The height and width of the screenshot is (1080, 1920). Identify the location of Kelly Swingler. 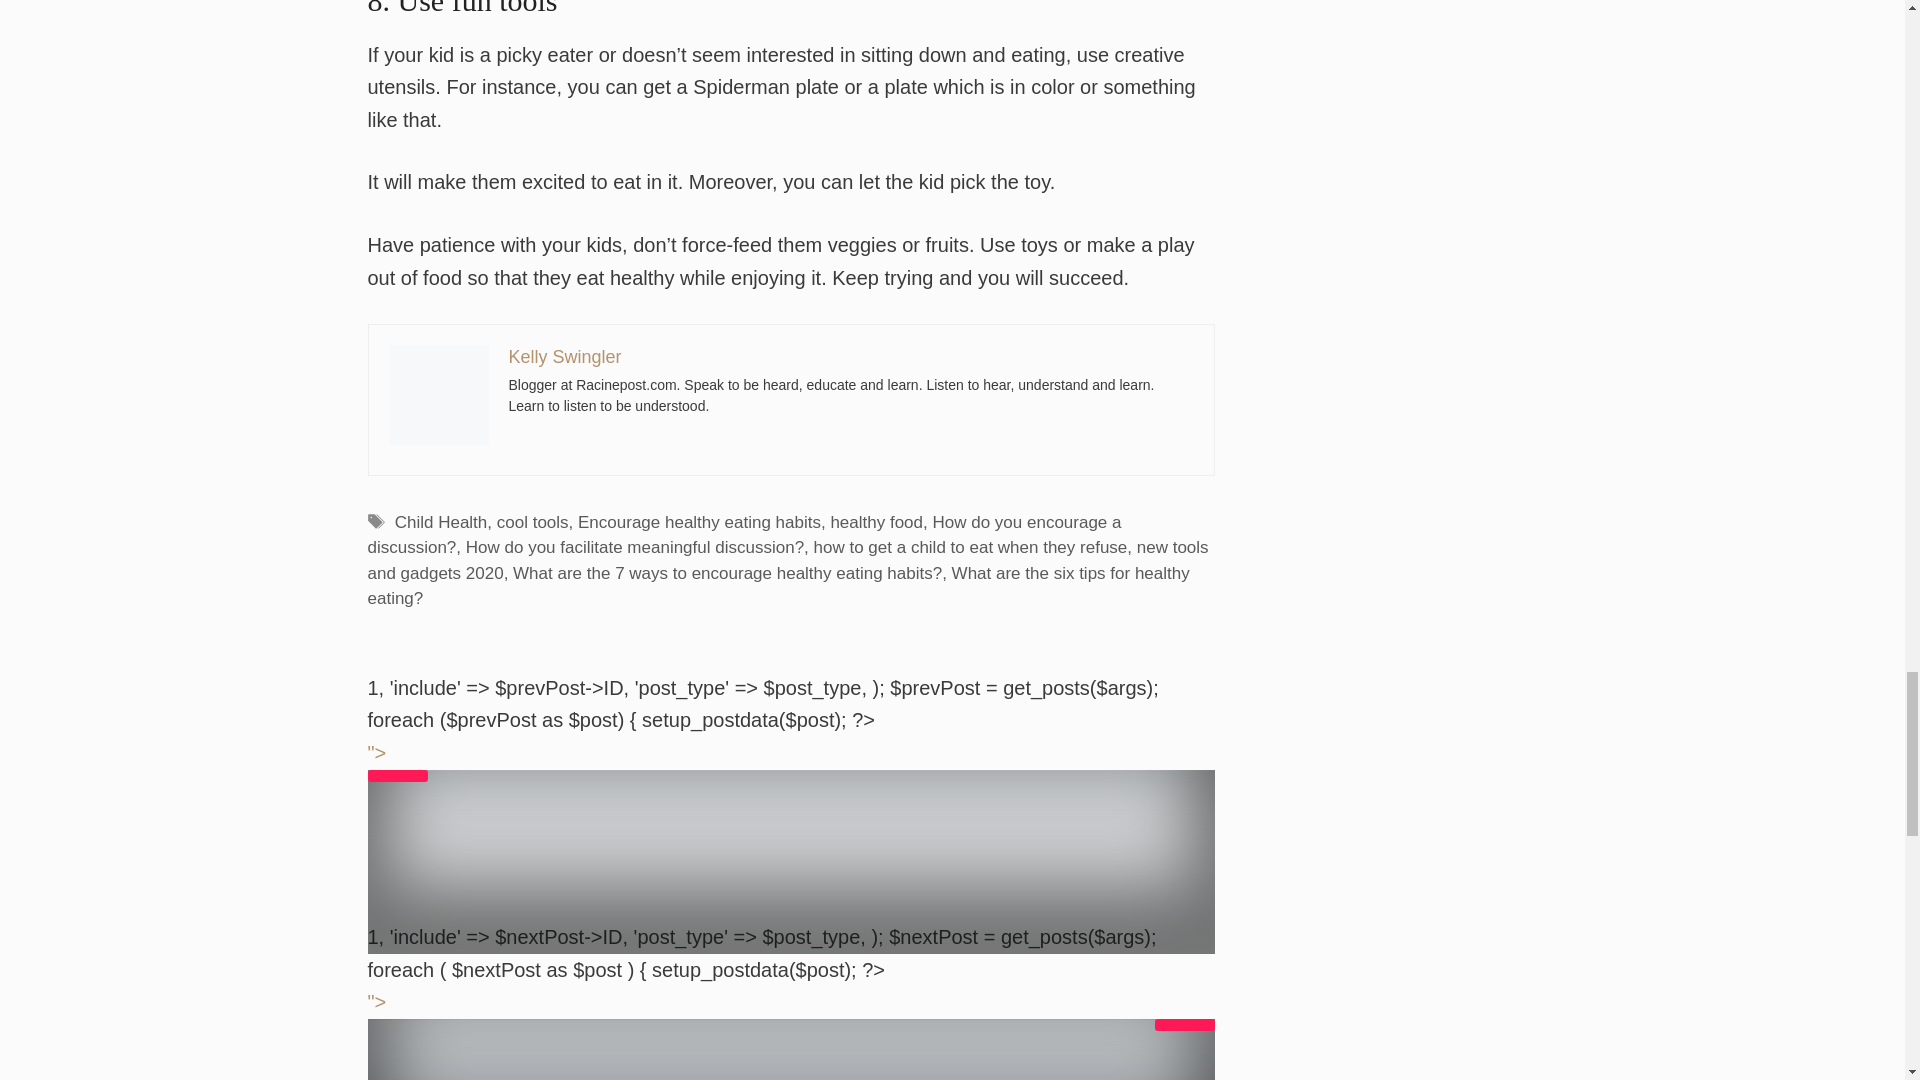
(564, 356).